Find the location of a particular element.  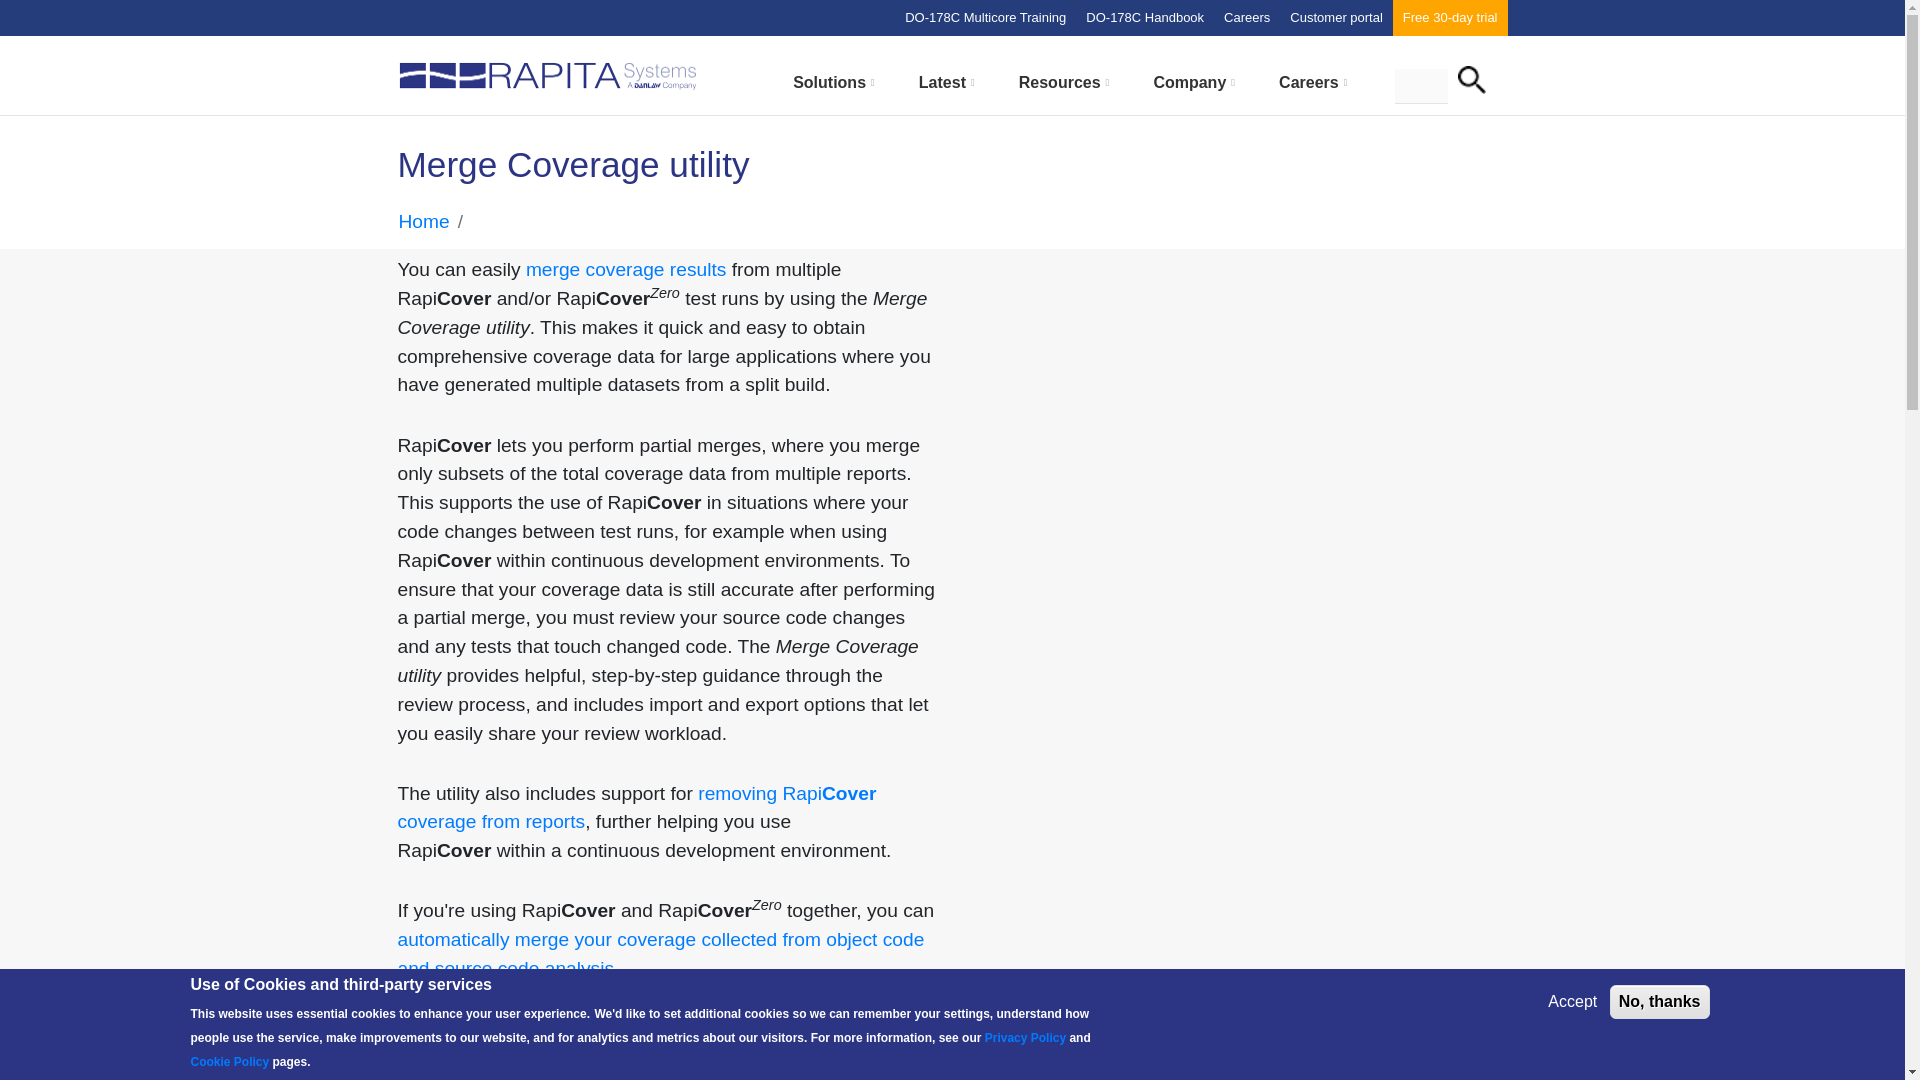

Solutions is located at coordinates (834, 90).